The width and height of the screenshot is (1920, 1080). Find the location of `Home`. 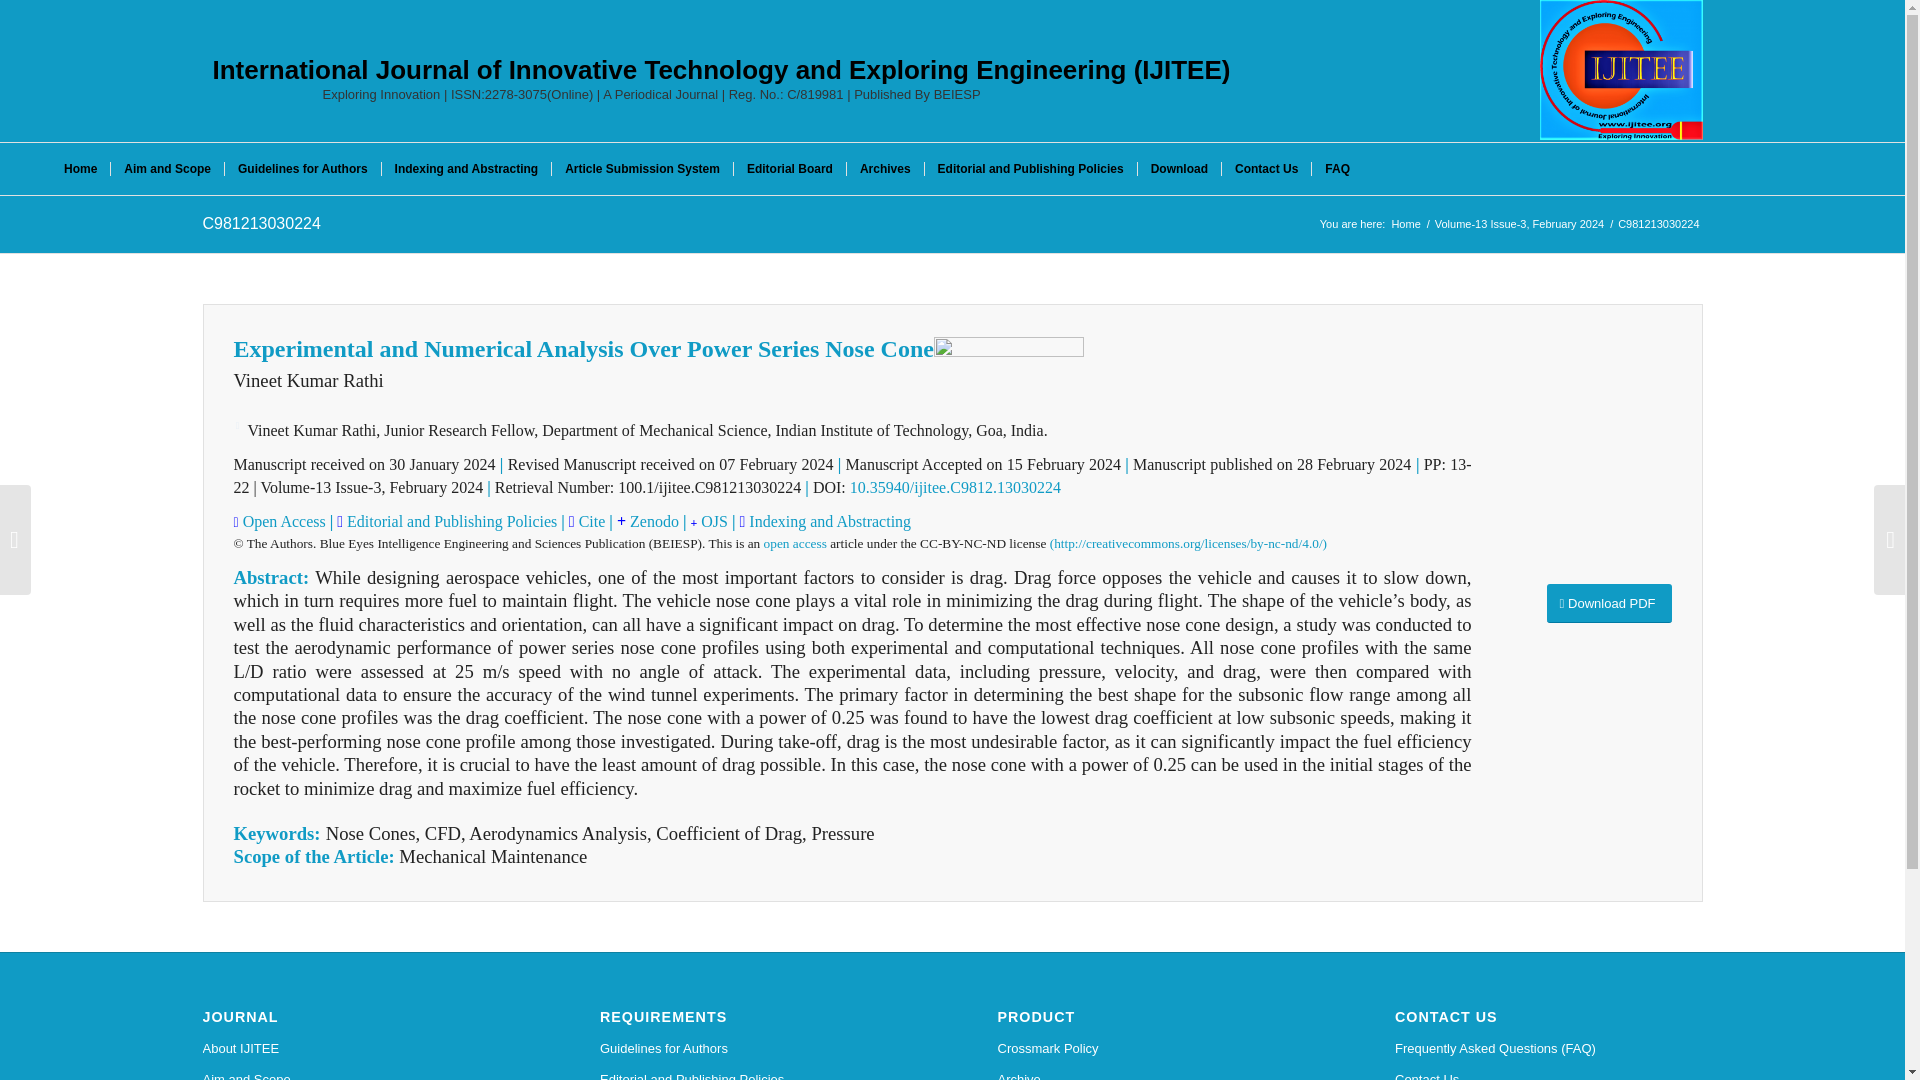

Home is located at coordinates (80, 168).